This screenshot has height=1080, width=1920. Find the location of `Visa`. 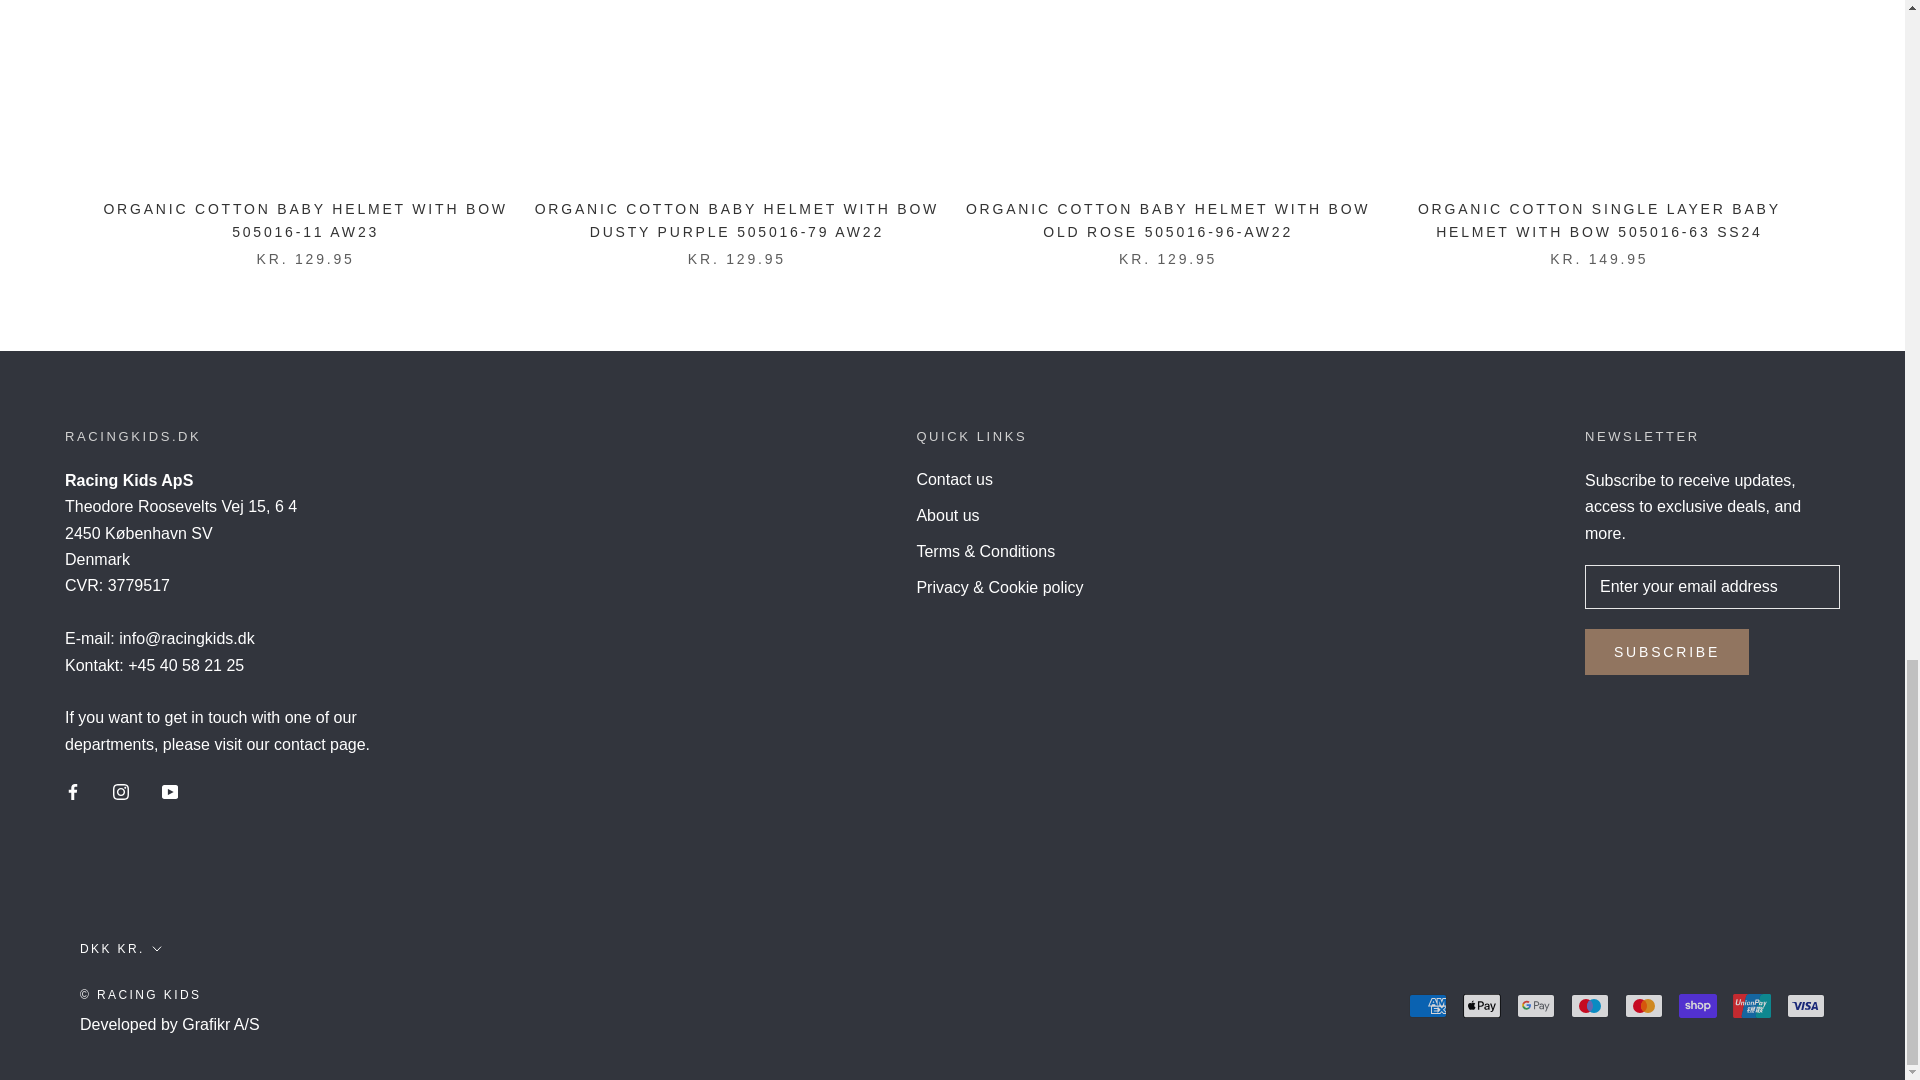

Visa is located at coordinates (1806, 1006).